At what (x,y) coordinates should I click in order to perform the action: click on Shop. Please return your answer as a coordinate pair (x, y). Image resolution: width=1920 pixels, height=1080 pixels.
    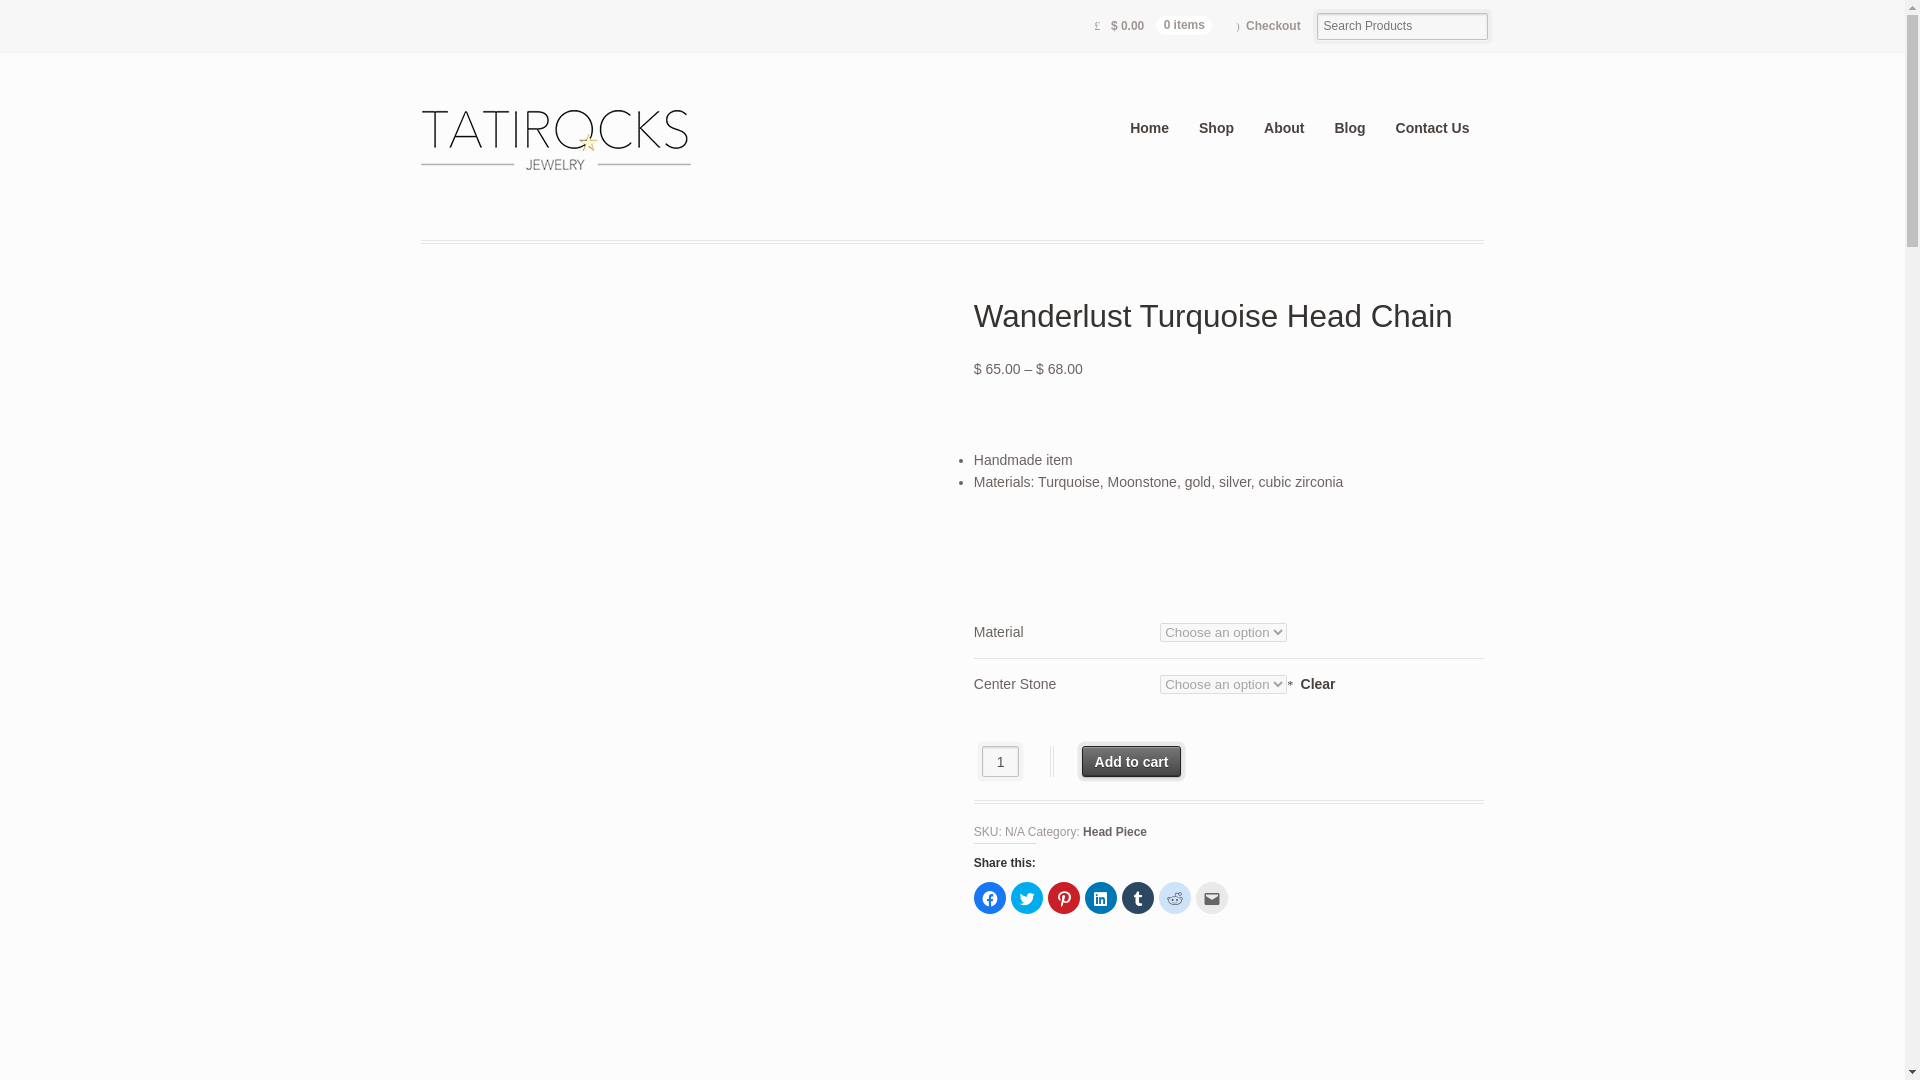
    Looking at the image, I should click on (1216, 128).